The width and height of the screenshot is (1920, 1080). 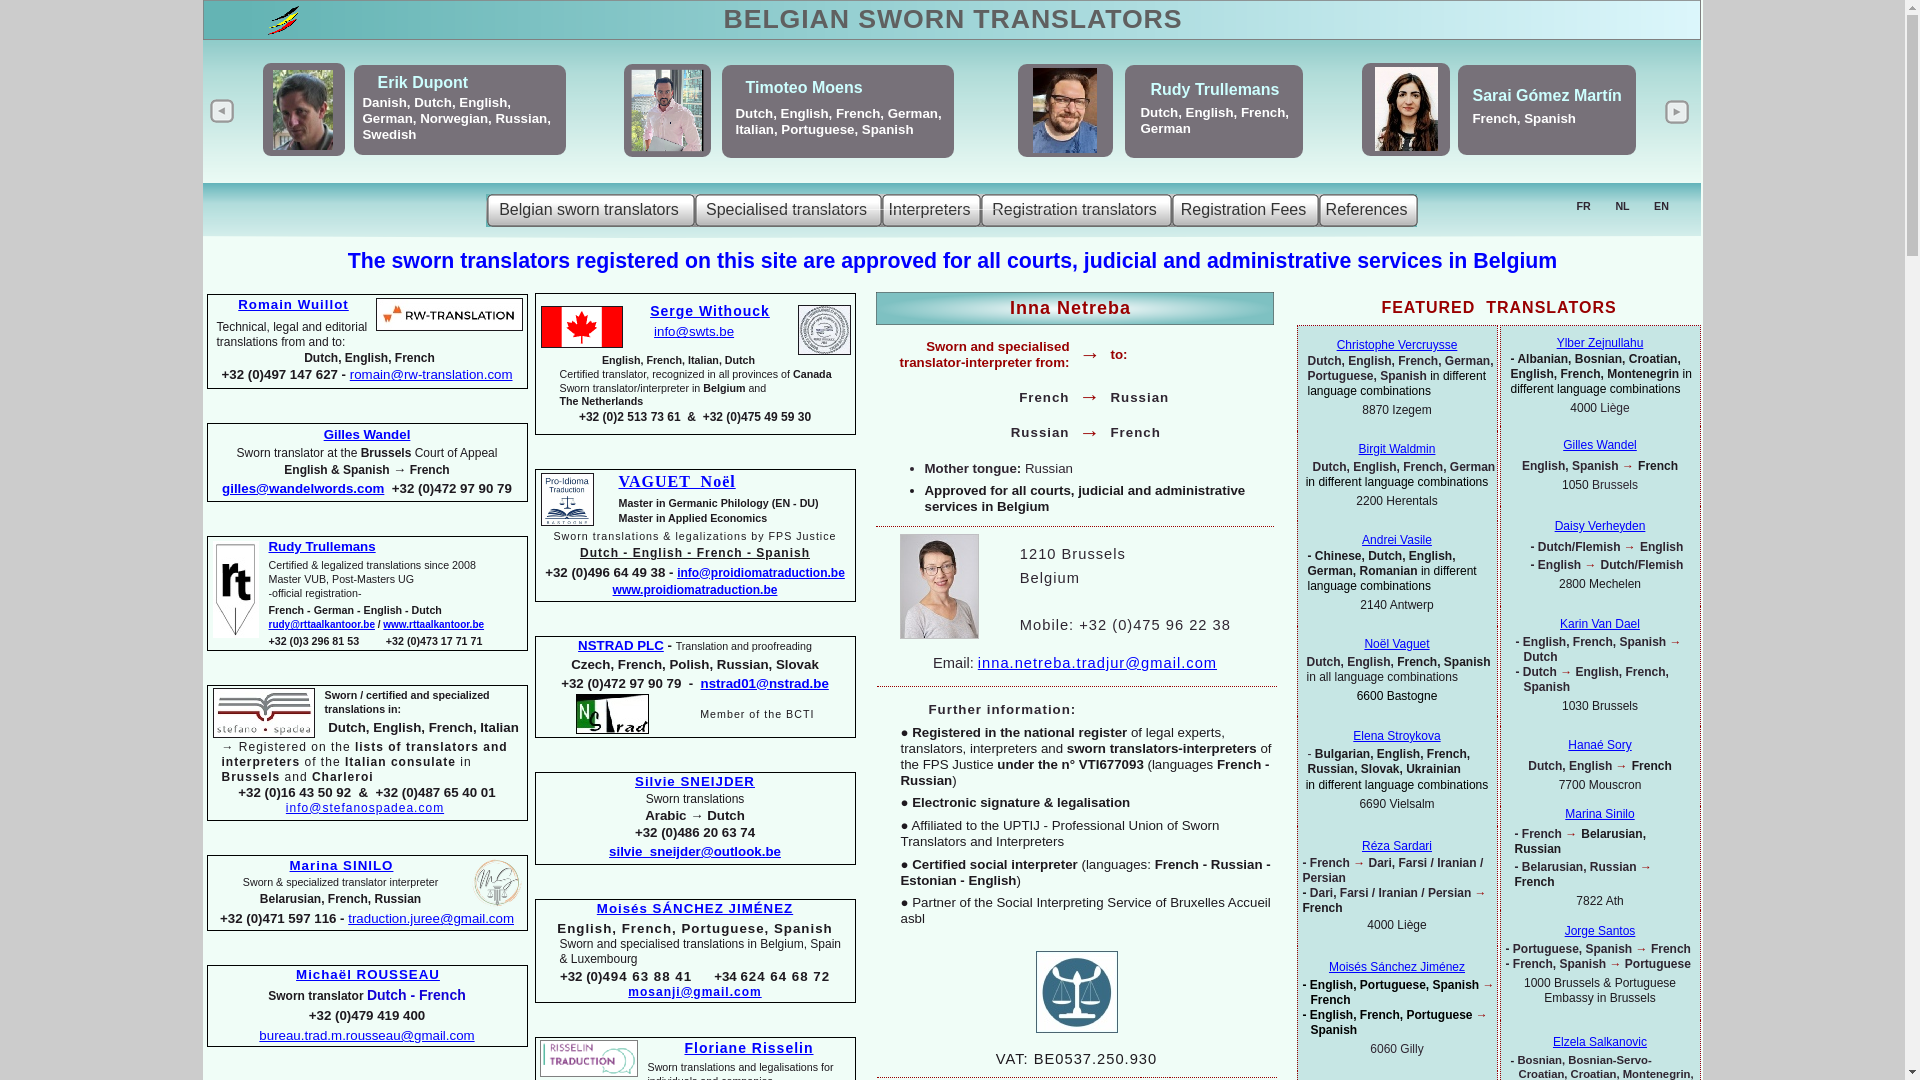 I want to click on www.proidiomatraduction.be, so click(x=696, y=590).